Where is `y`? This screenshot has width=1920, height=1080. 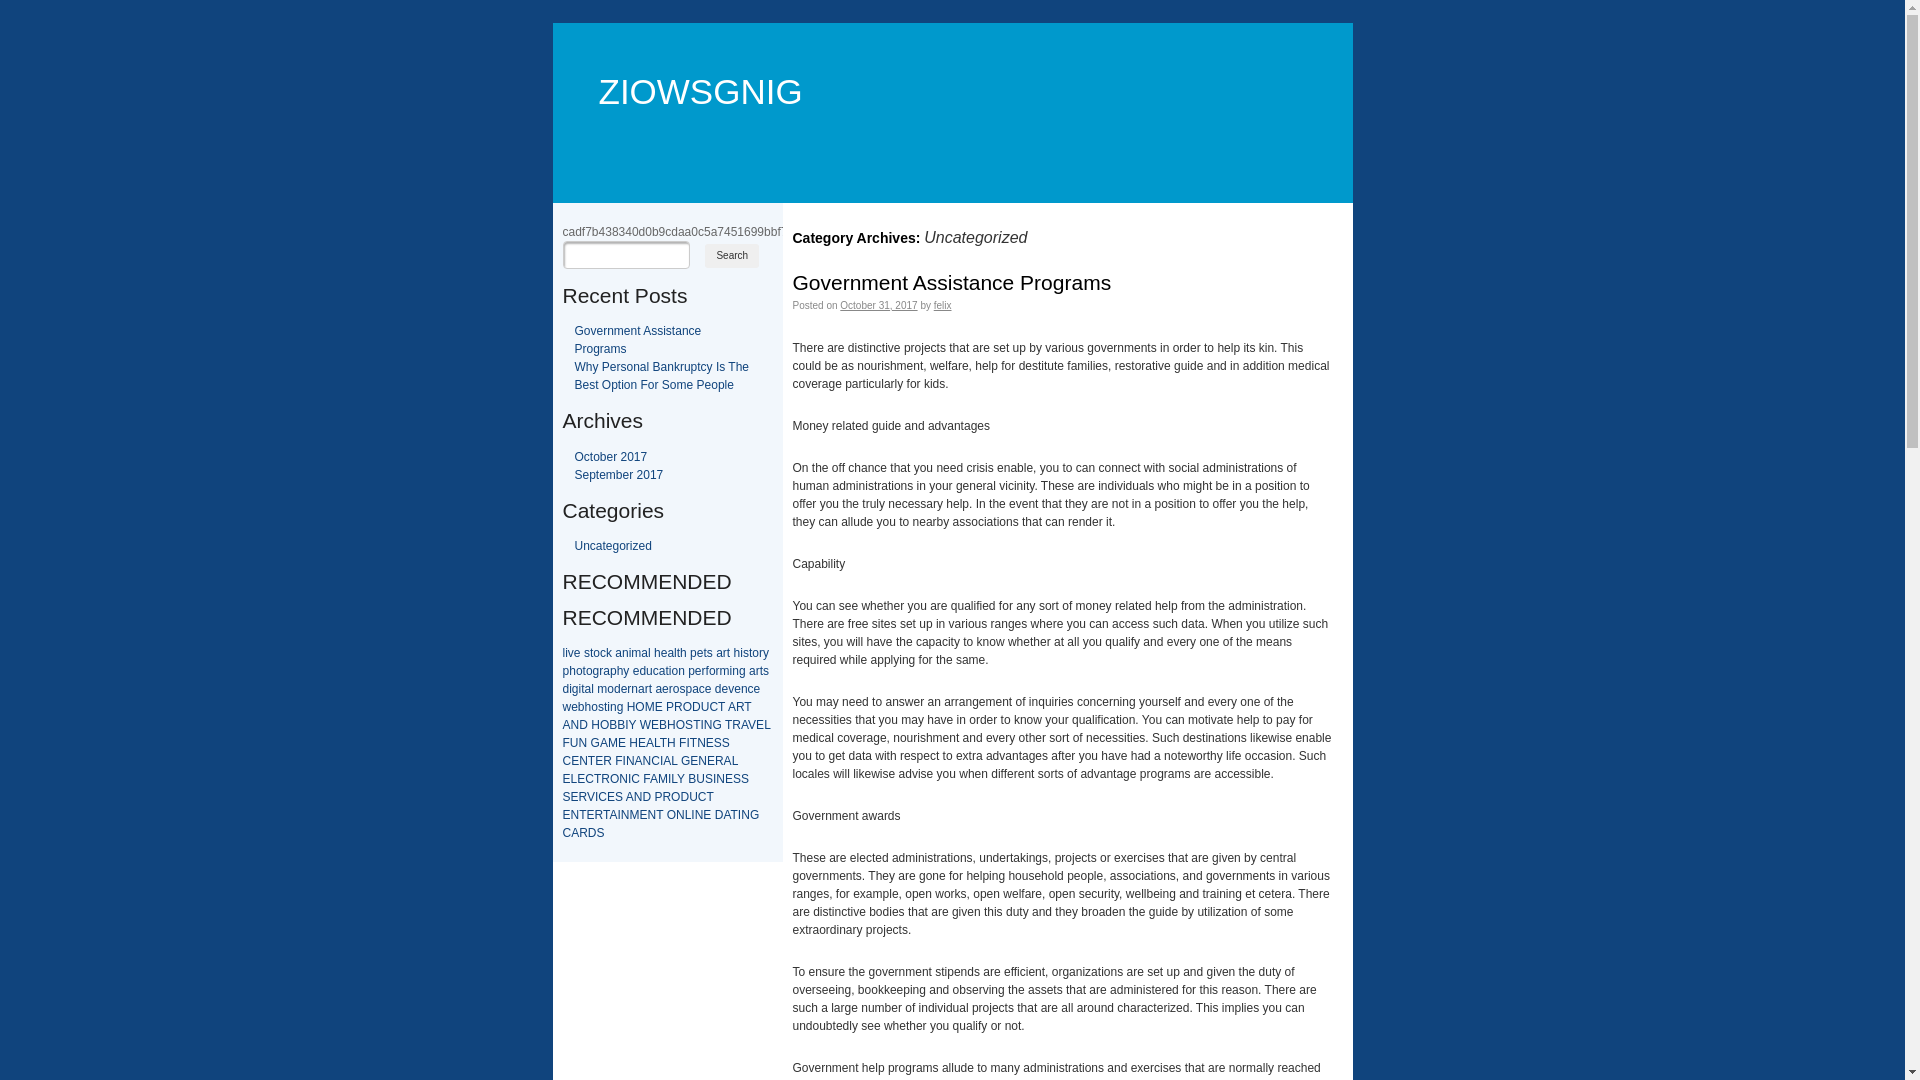
y is located at coordinates (626, 671).